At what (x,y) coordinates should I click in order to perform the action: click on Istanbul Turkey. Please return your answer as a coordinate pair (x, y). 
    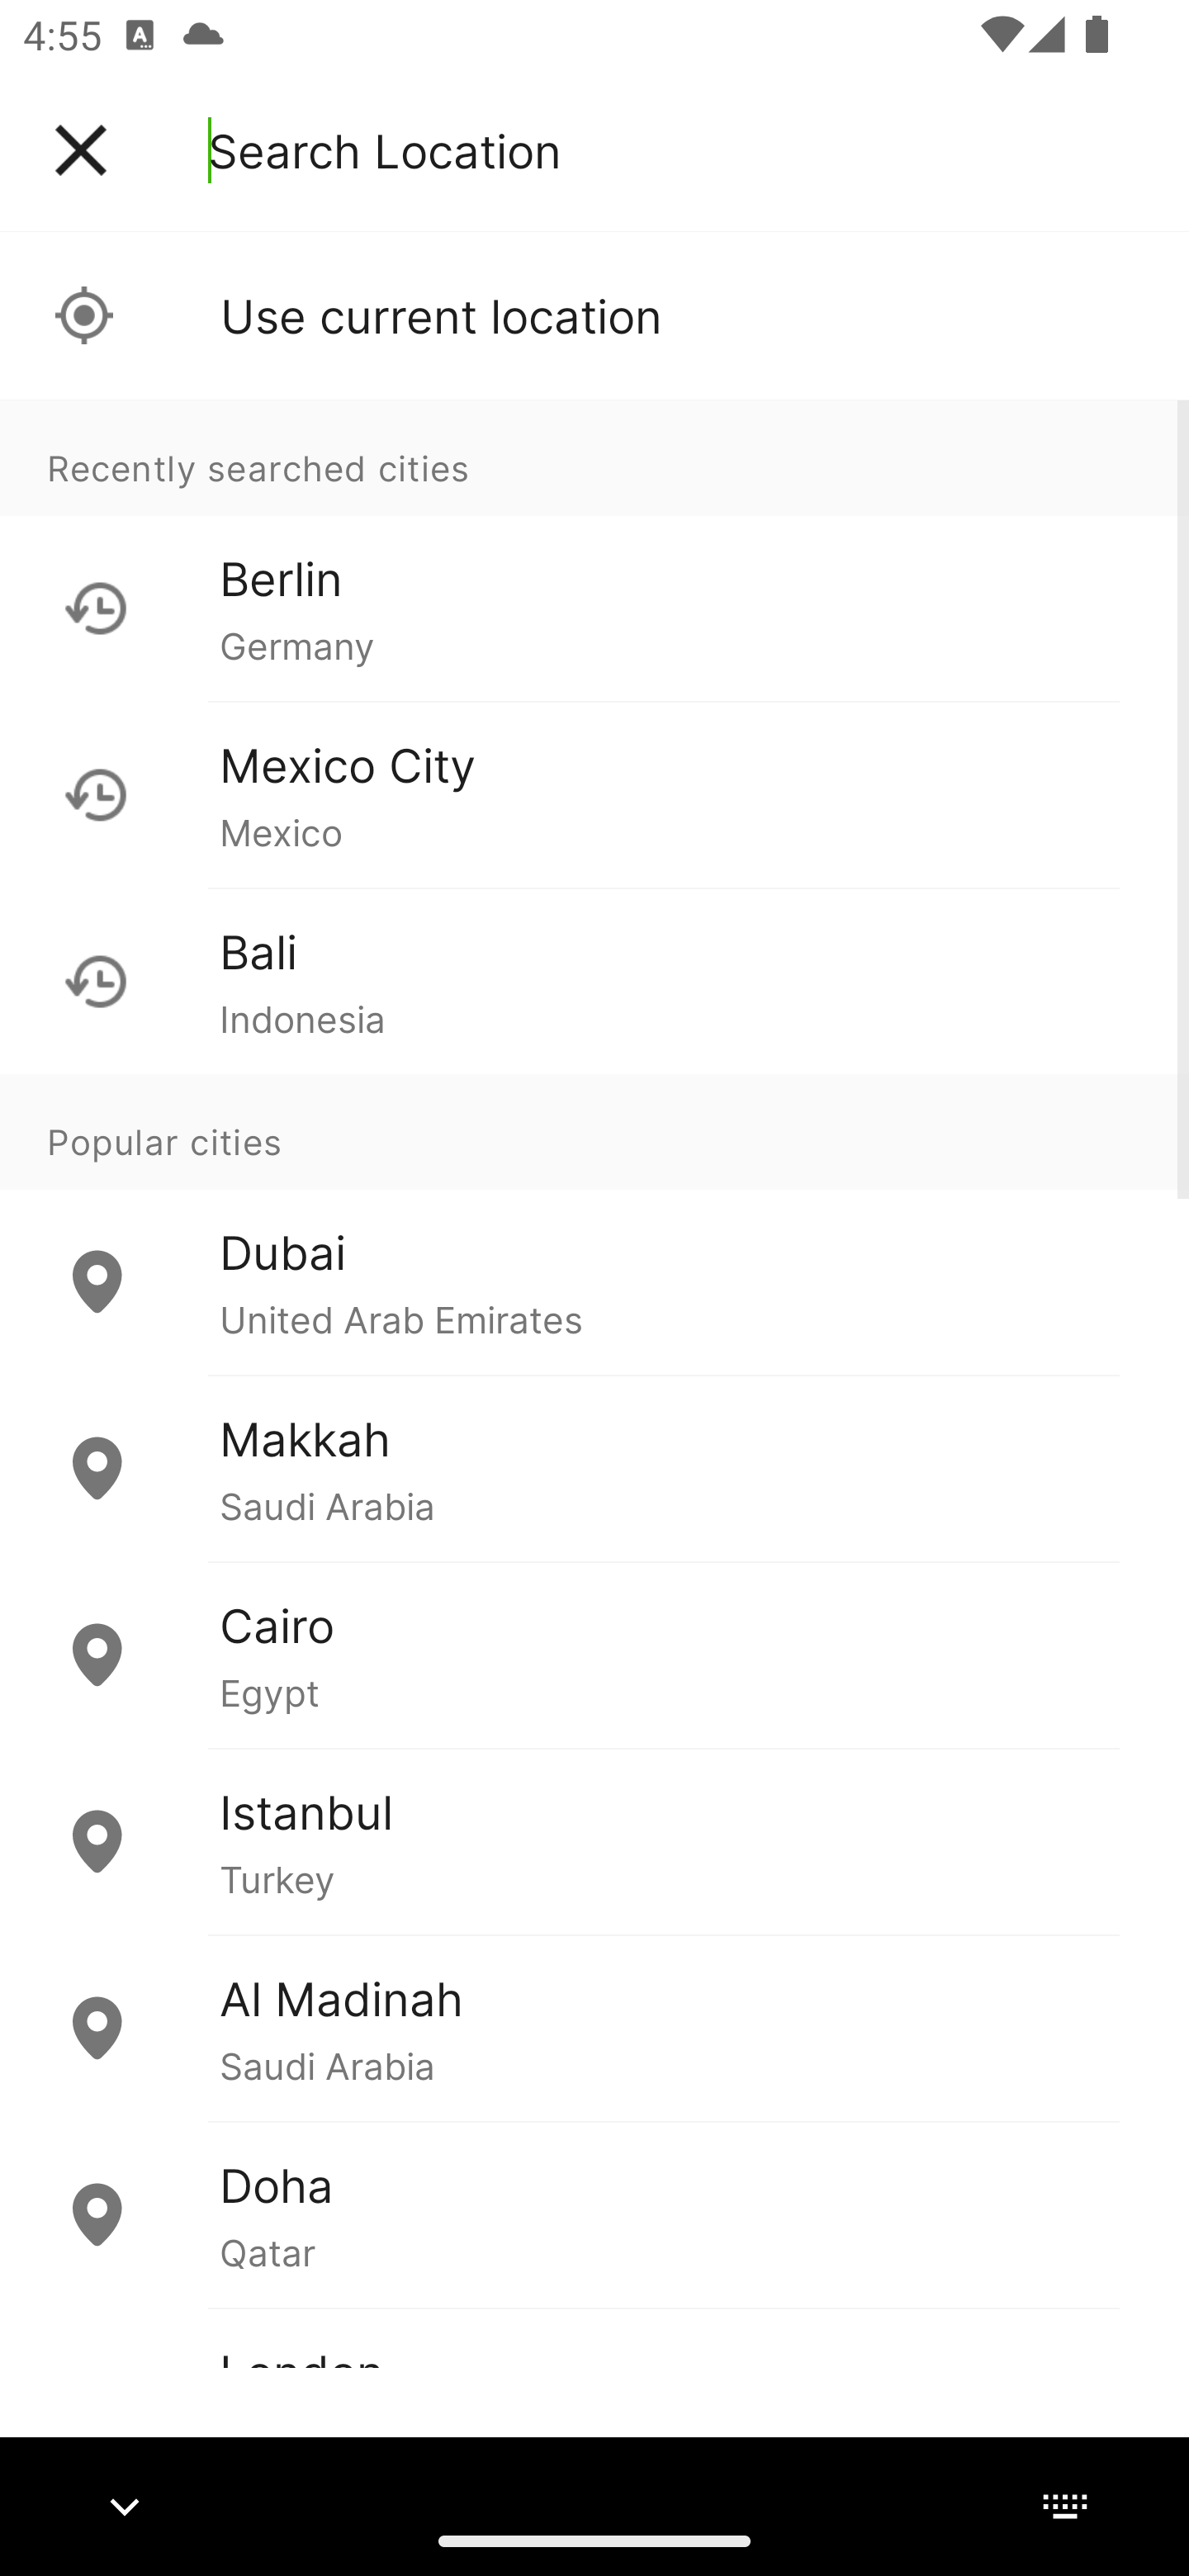
    Looking at the image, I should click on (594, 1841).